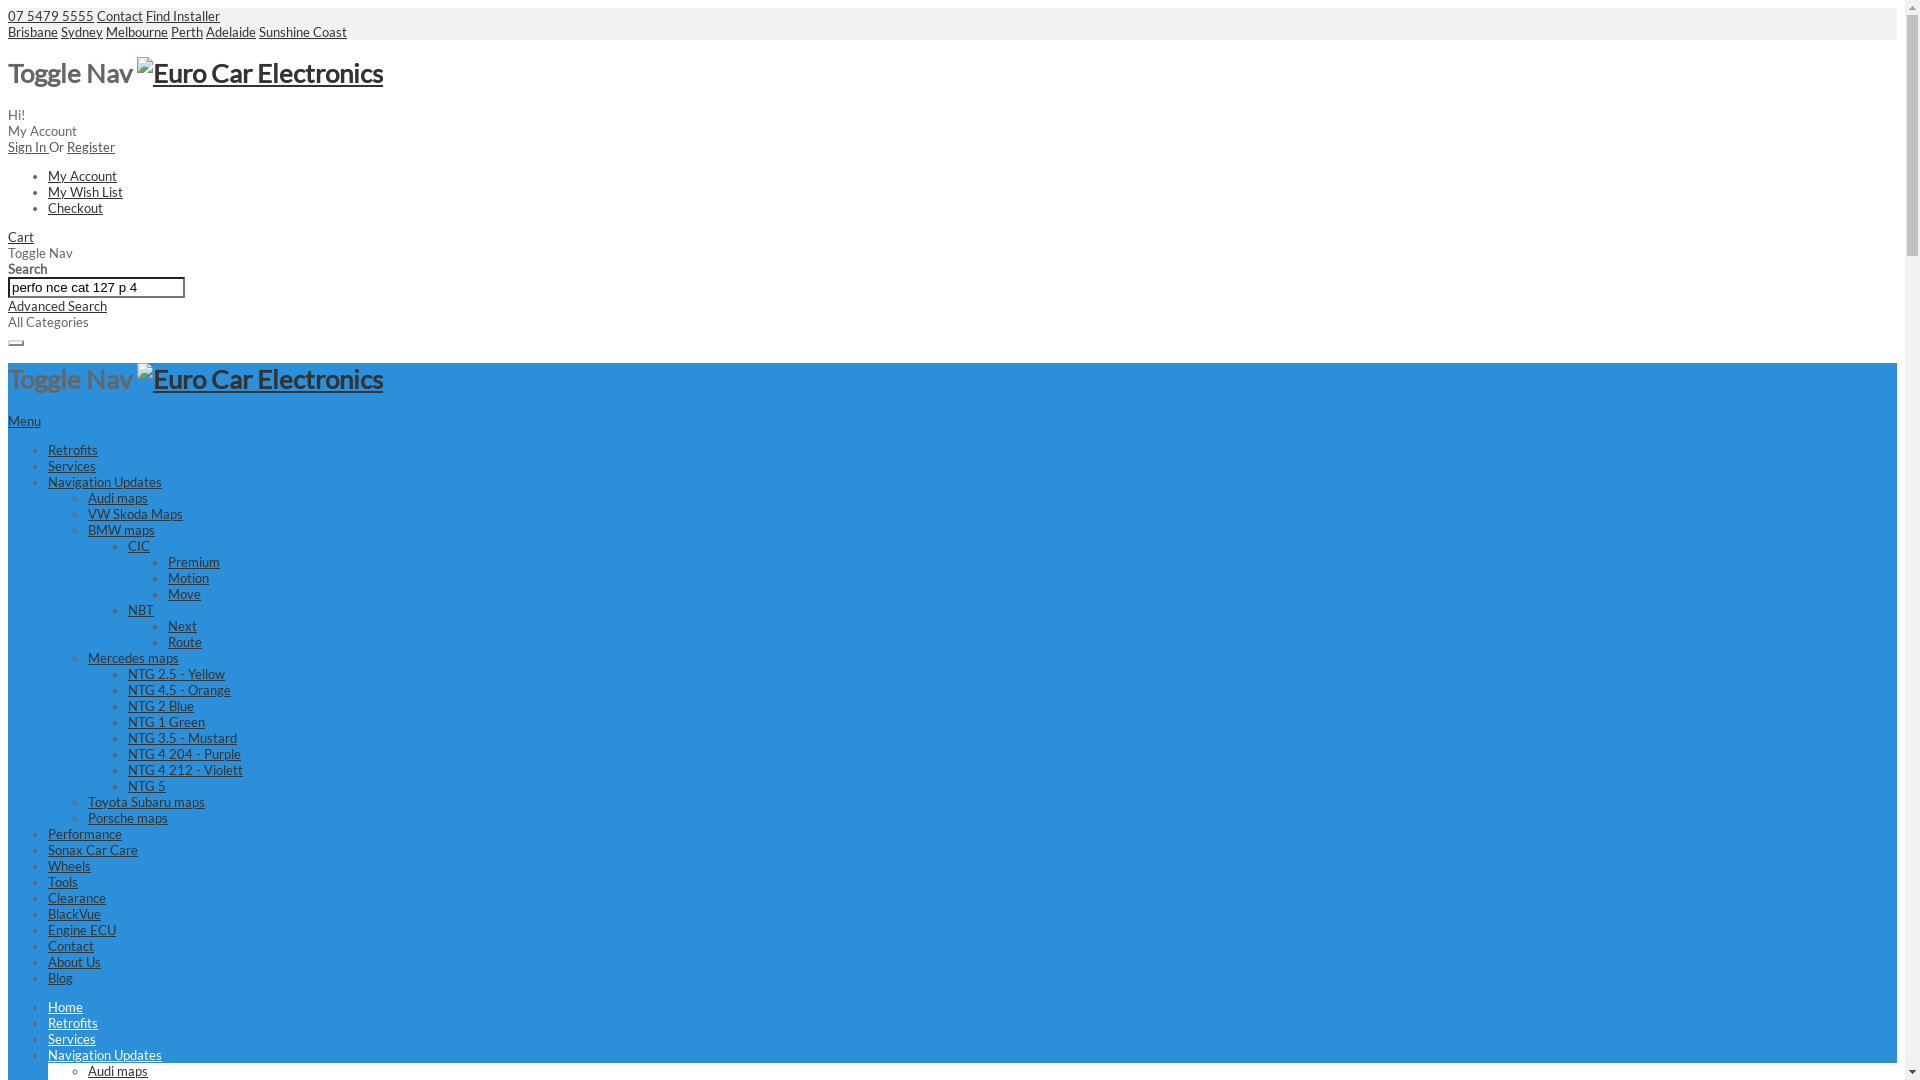  Describe the element at coordinates (74, 914) in the screenshot. I see `BlackVue` at that location.